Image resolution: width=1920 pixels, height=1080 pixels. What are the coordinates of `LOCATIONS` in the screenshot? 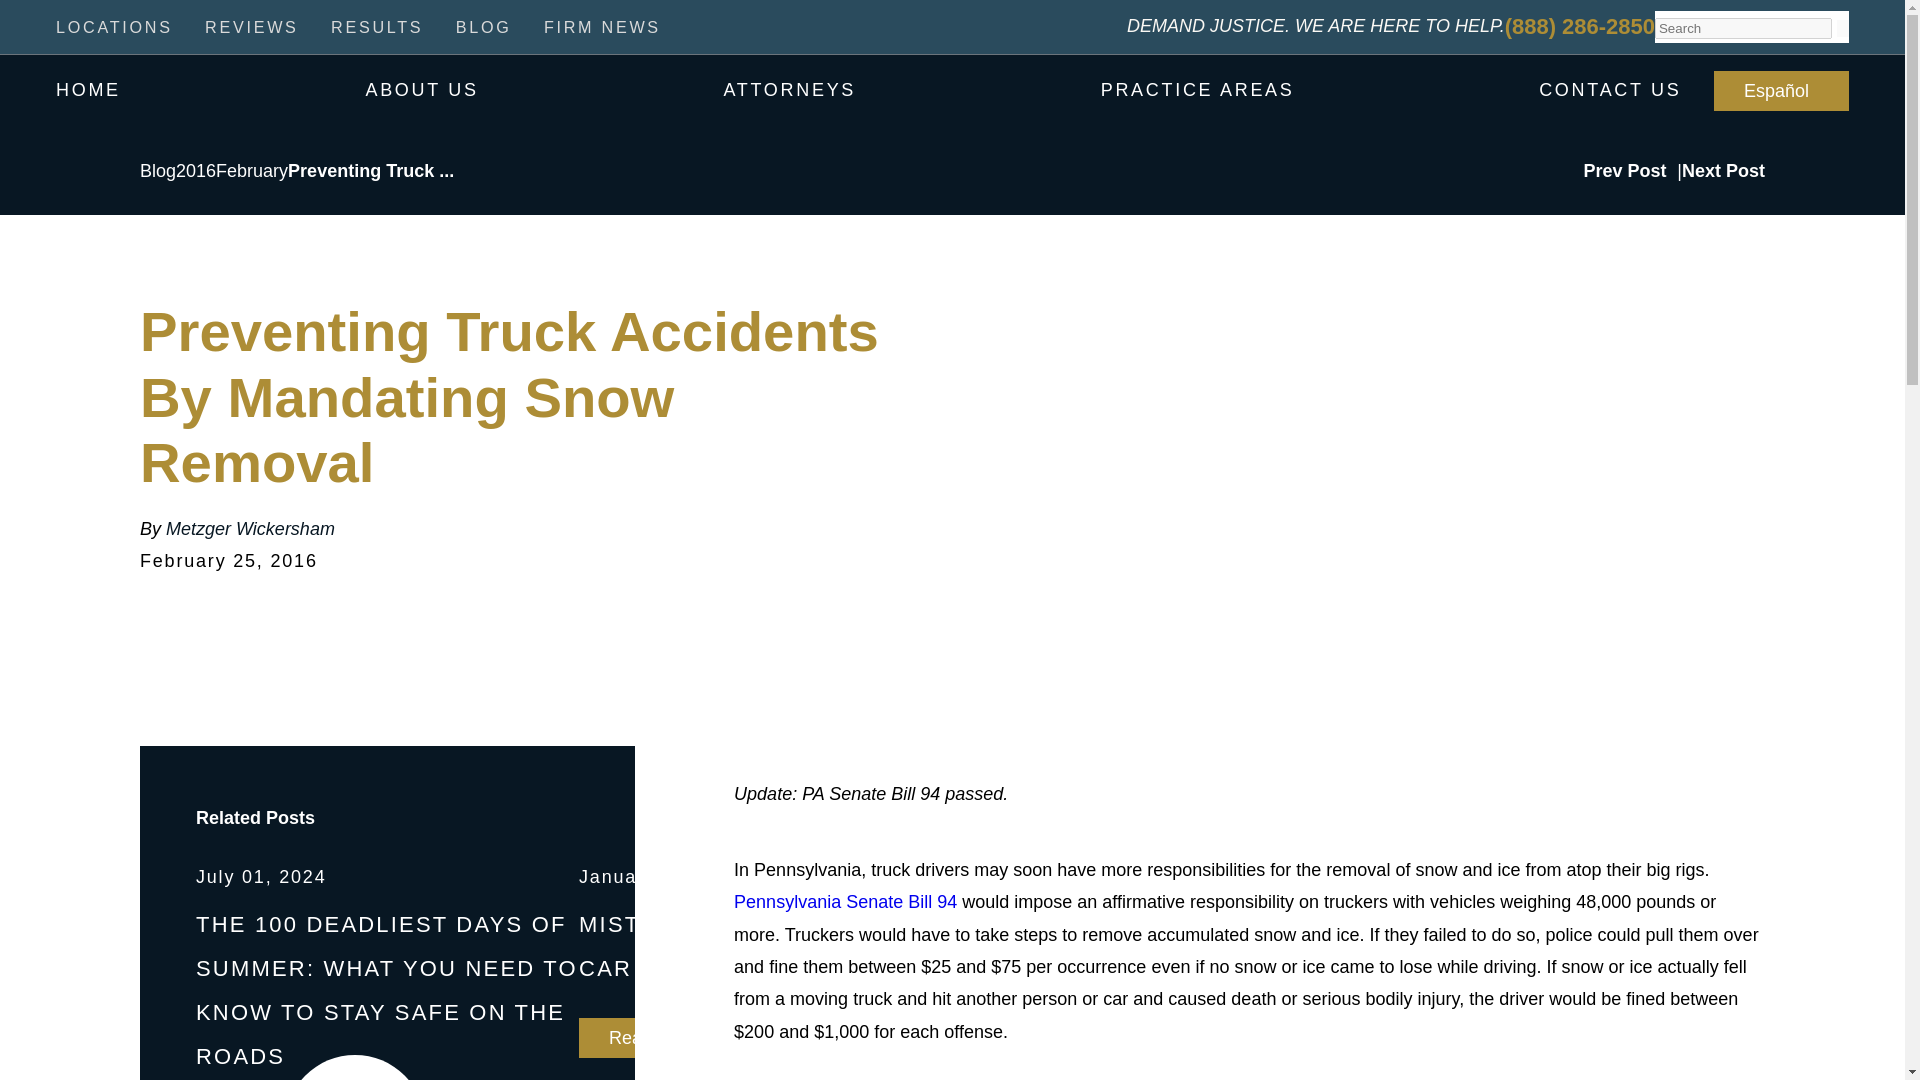 It's located at (114, 34).